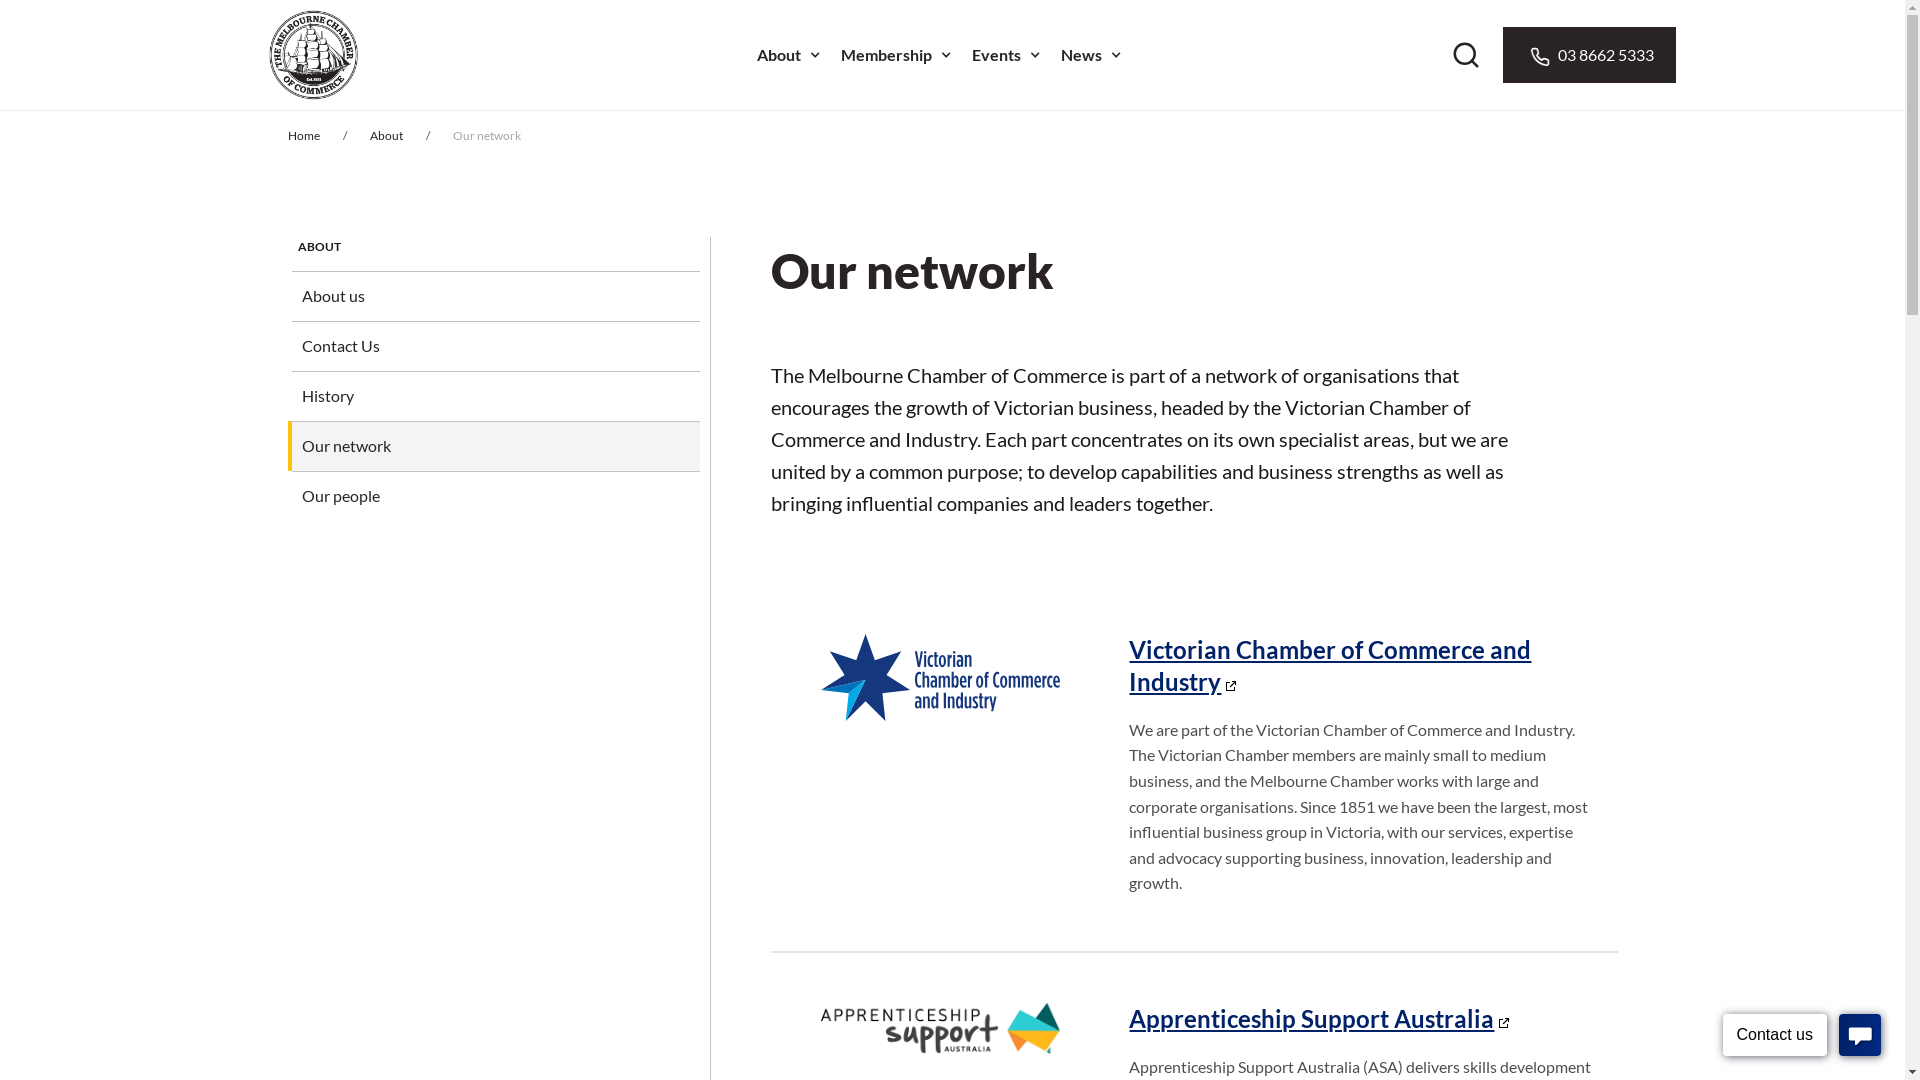 The image size is (1920, 1080). What do you see at coordinates (501, 446) in the screenshot?
I see `Our network` at bounding box center [501, 446].